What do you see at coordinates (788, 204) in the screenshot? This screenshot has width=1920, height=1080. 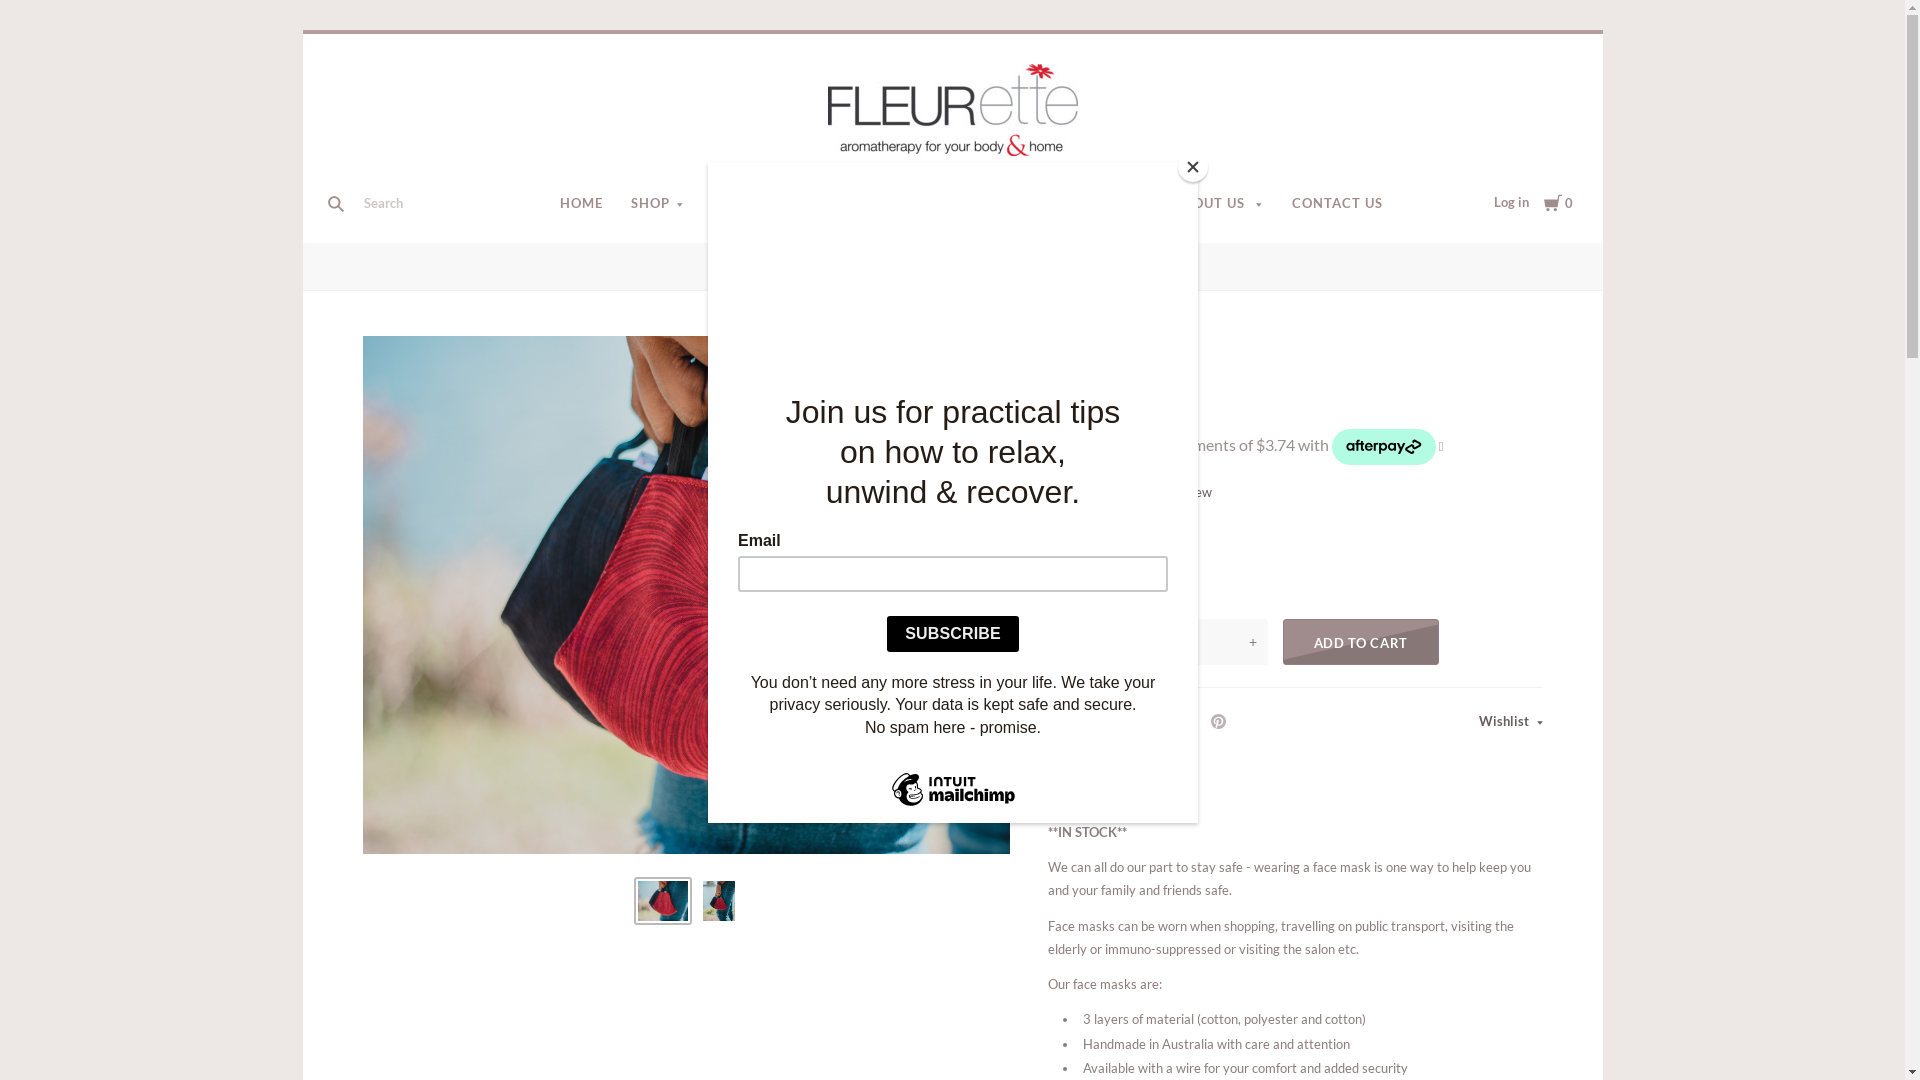 I see `CORPORATE GIFTING` at bounding box center [788, 204].